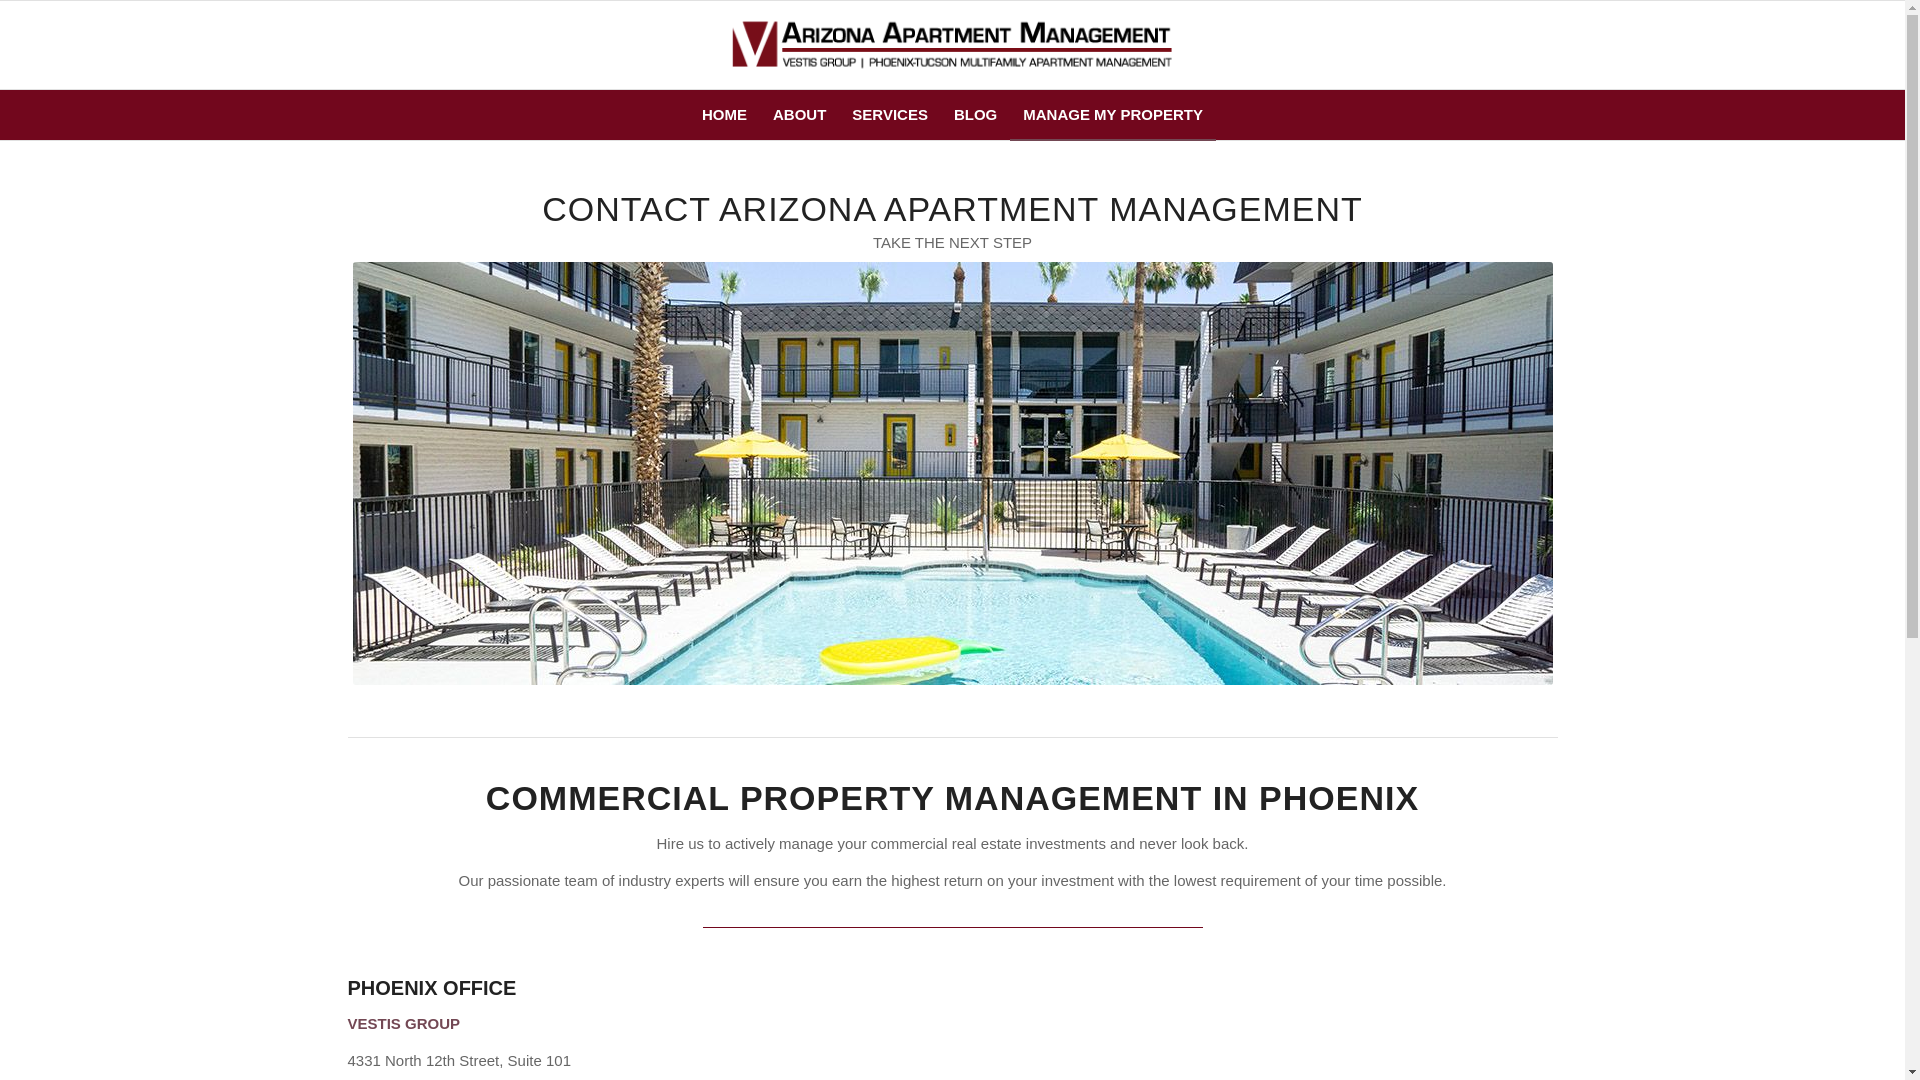 The image size is (1920, 1080). I want to click on HOME, so click(724, 114).